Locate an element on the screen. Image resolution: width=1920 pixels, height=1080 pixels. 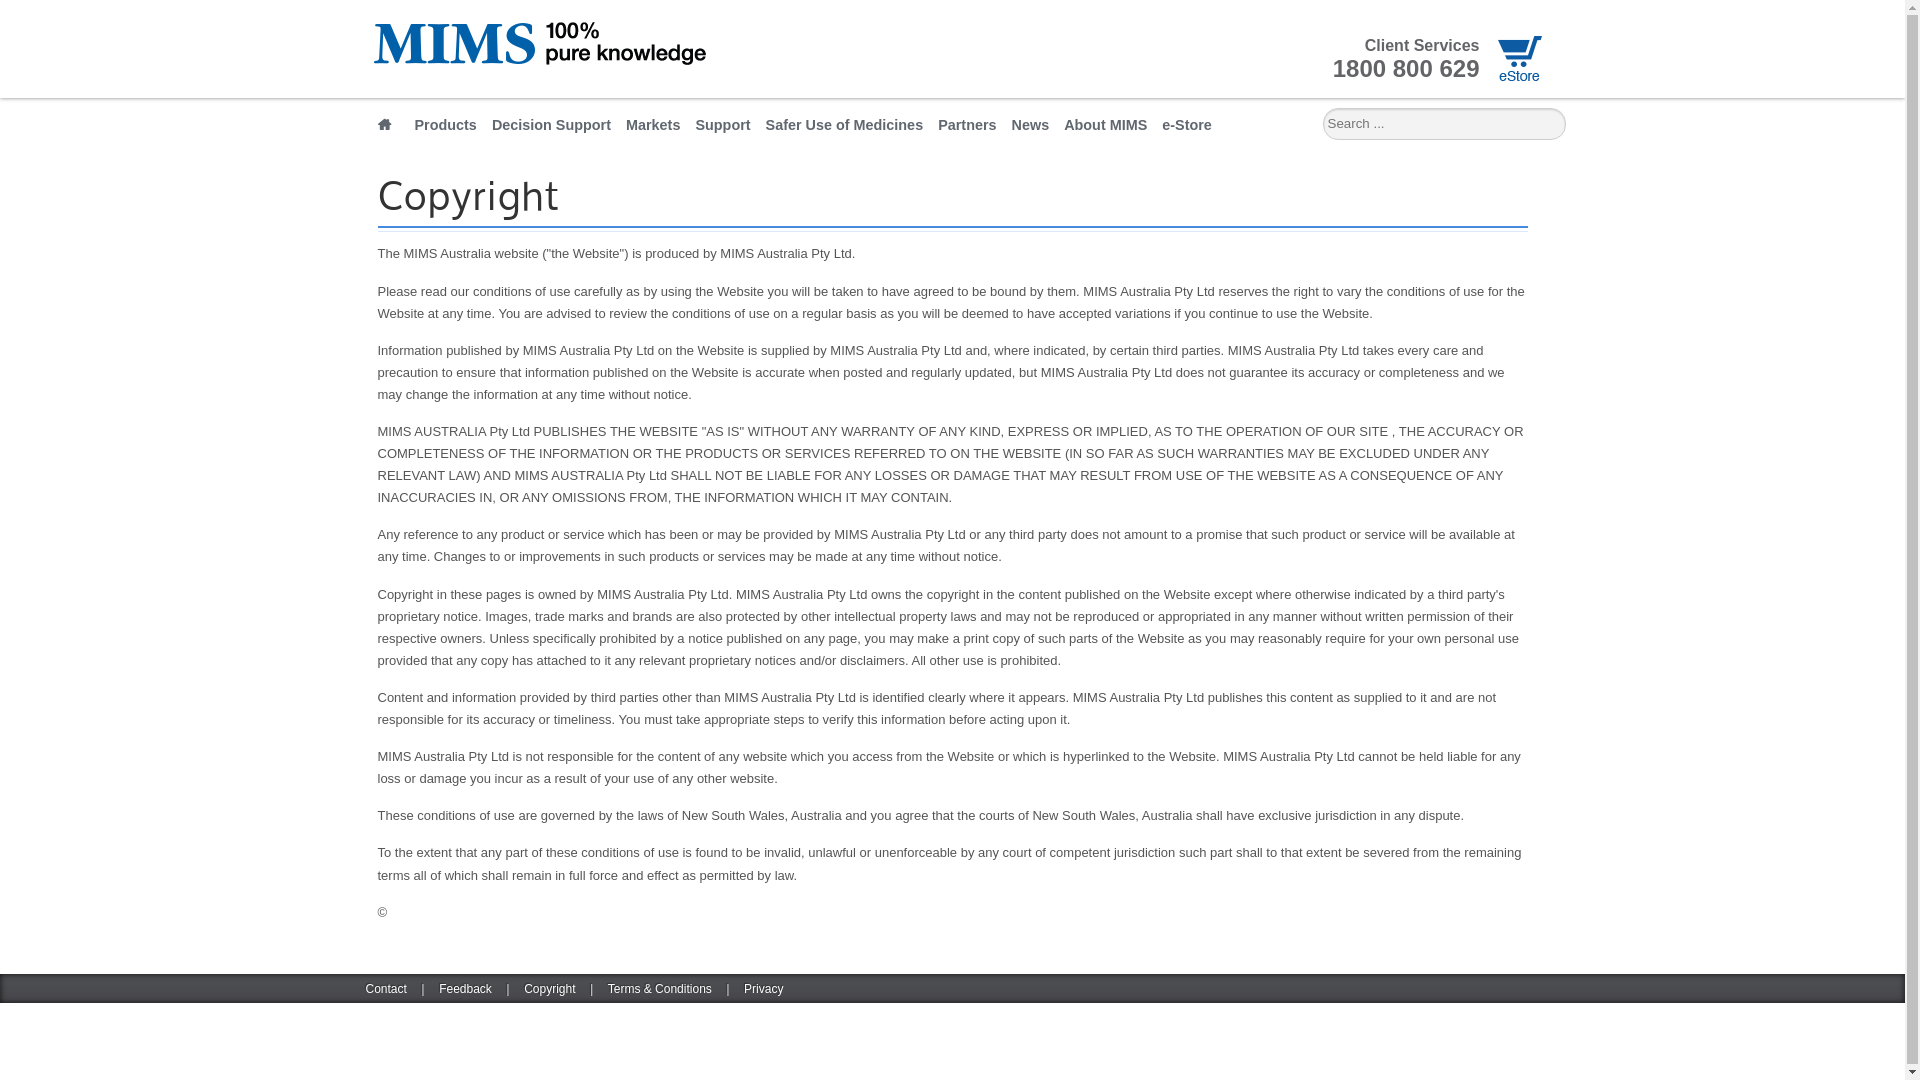
Products is located at coordinates (446, 128).